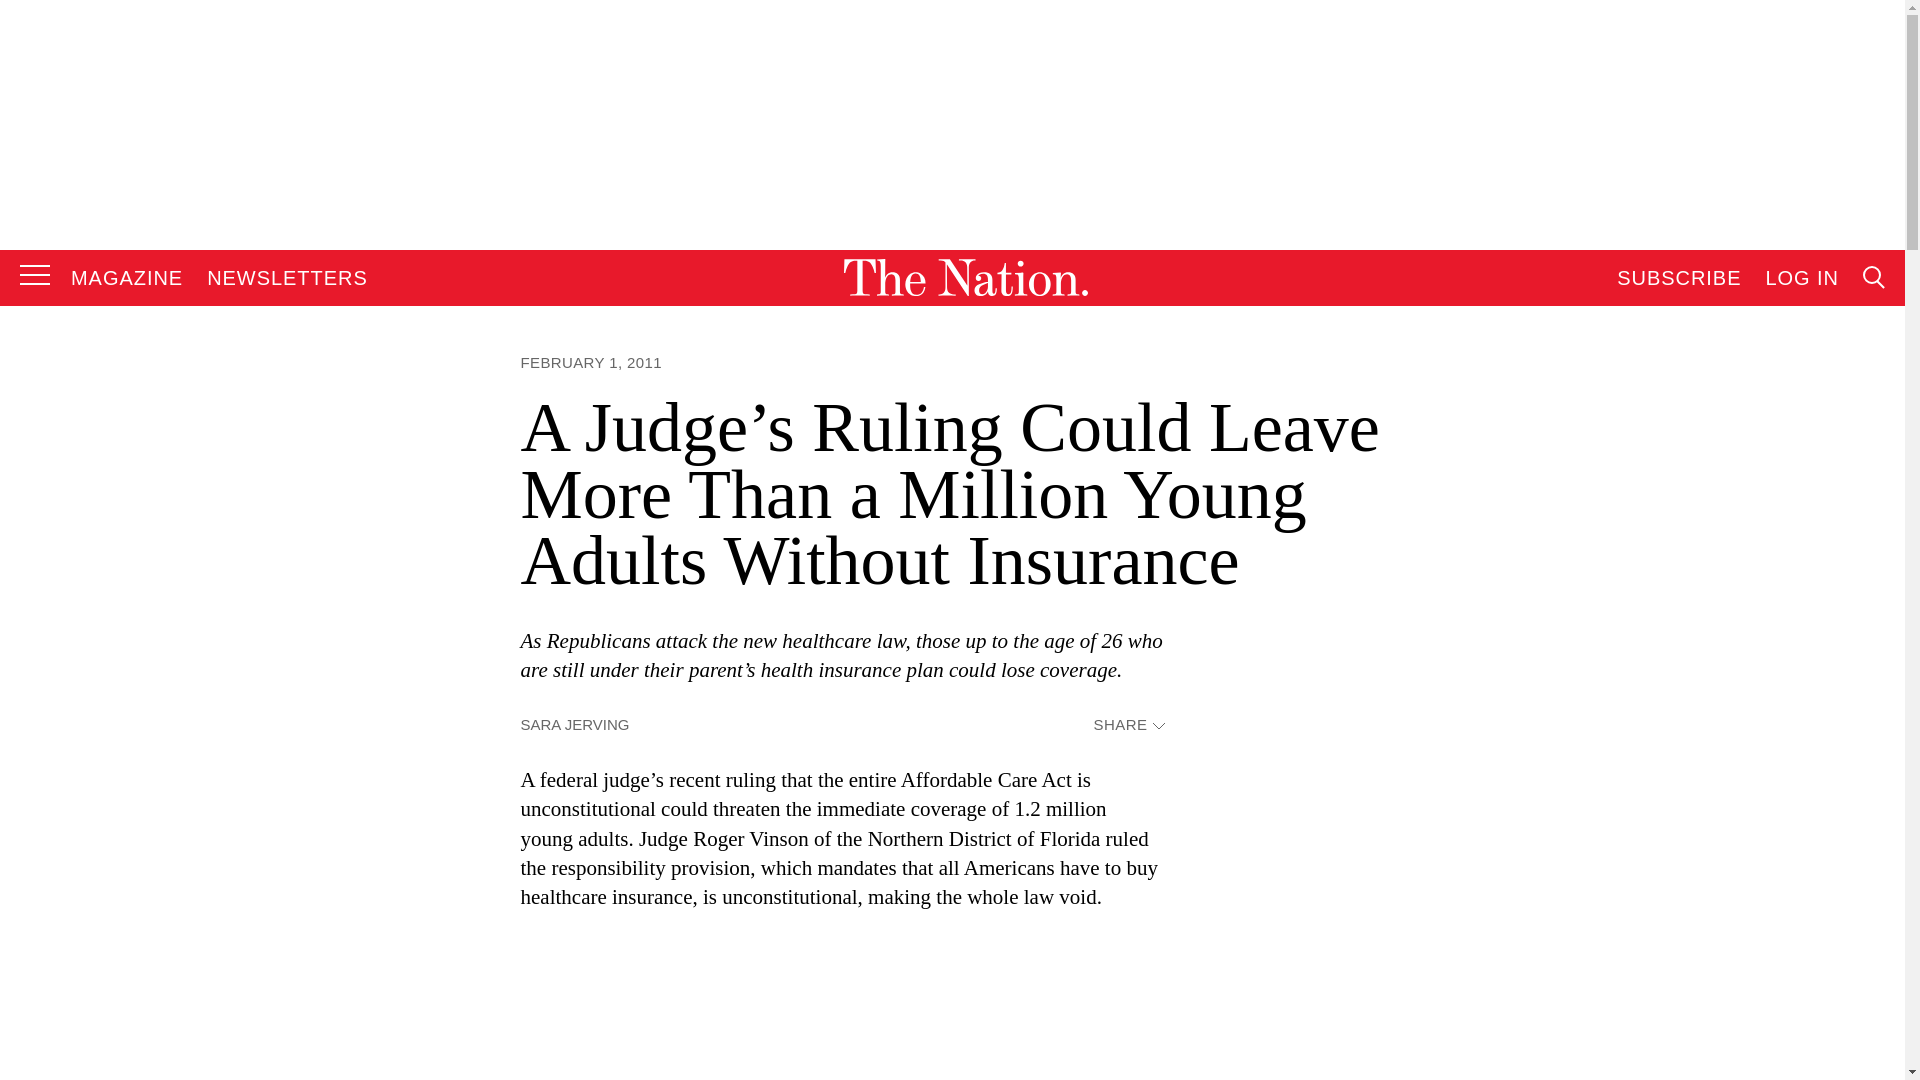  I want to click on MAGAZINE, so click(126, 278).